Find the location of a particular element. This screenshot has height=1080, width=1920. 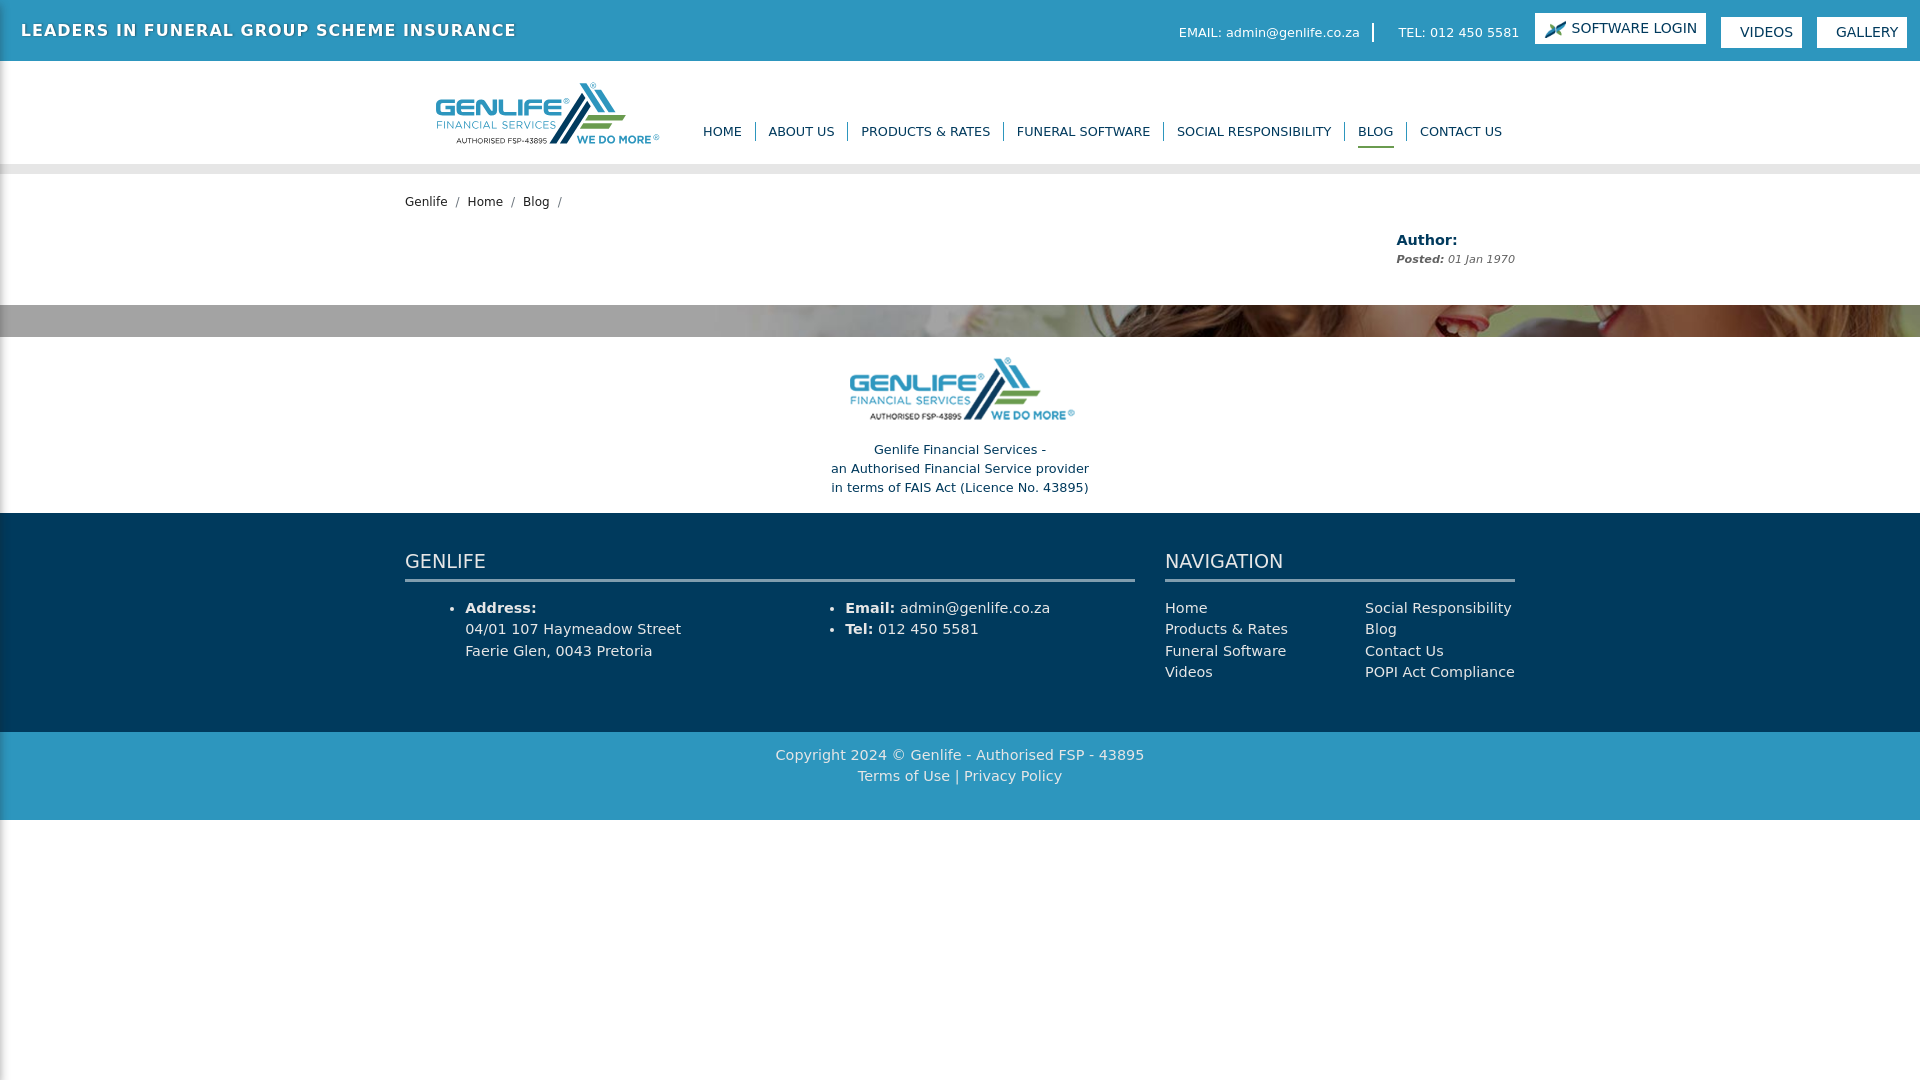

Home is located at coordinates (722, 132).